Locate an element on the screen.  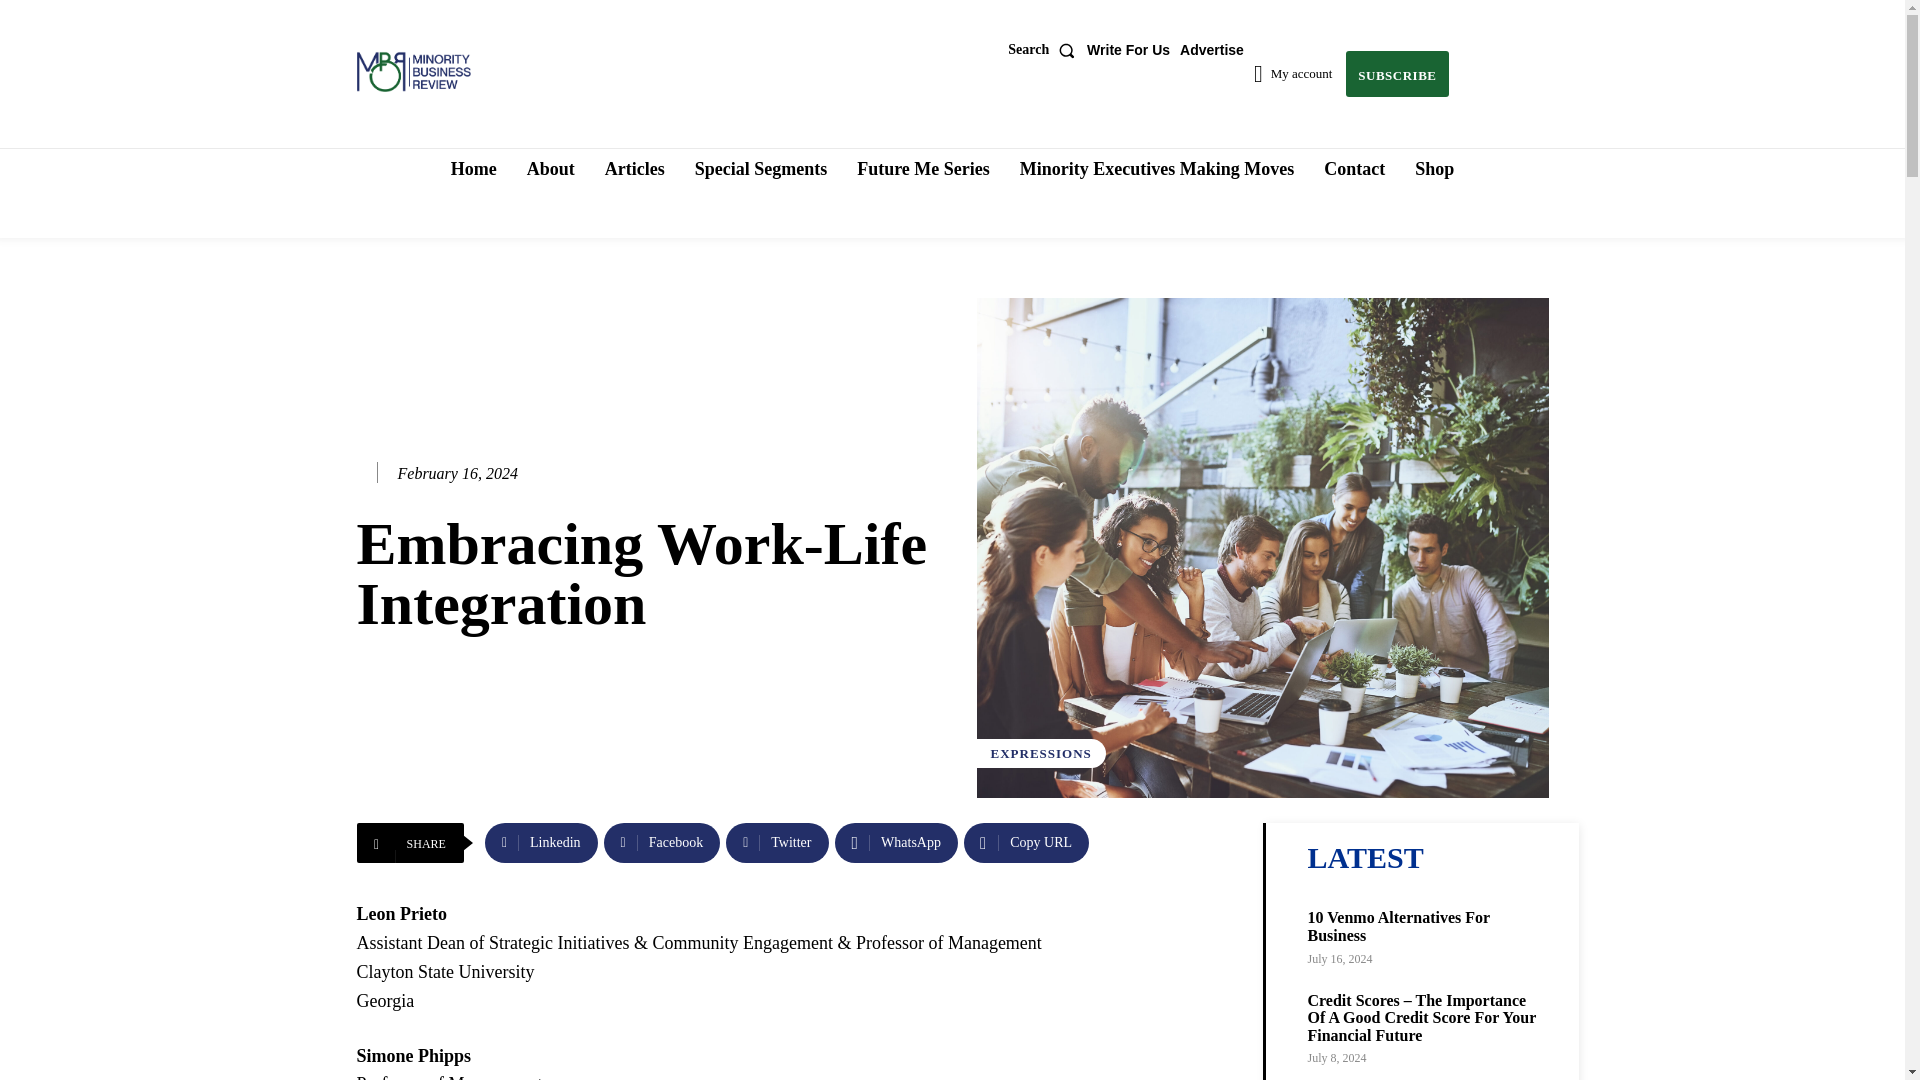
Subscribe is located at coordinates (1396, 74).